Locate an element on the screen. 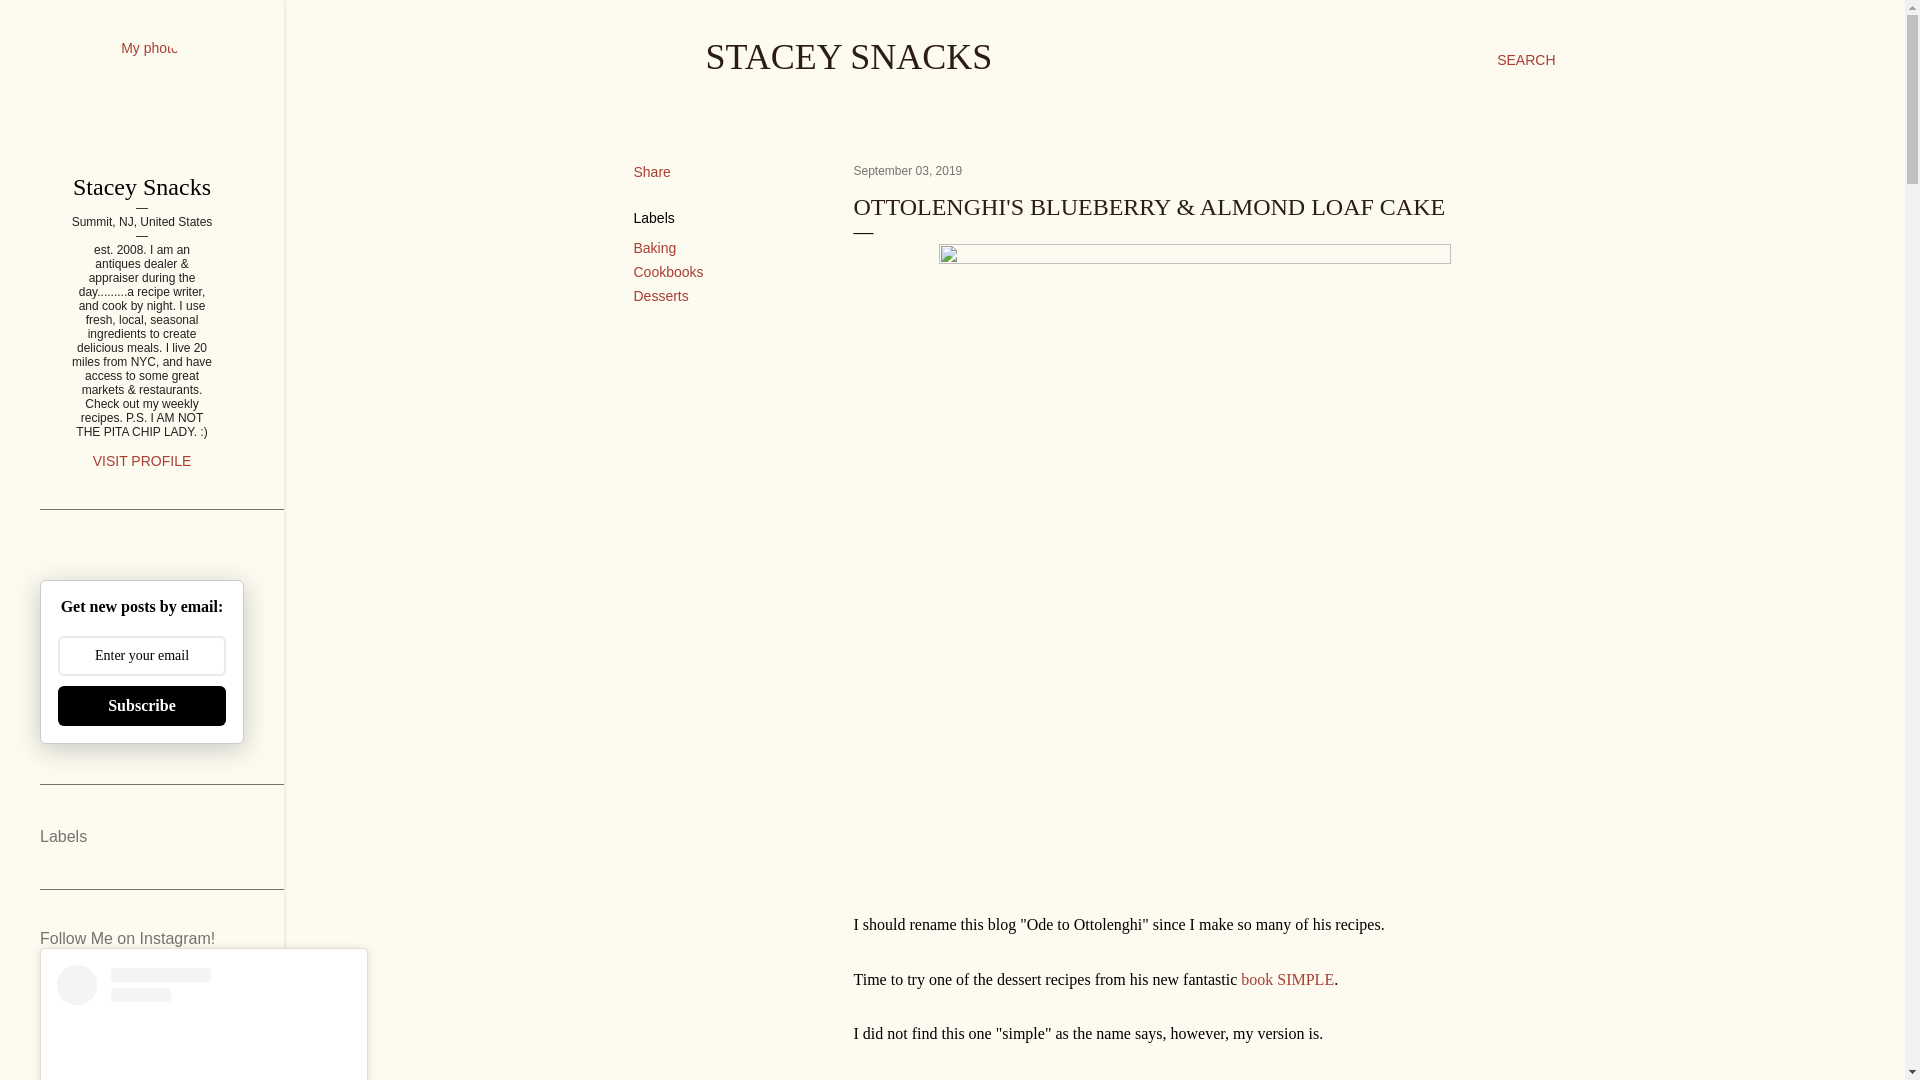  Share is located at coordinates (652, 172).